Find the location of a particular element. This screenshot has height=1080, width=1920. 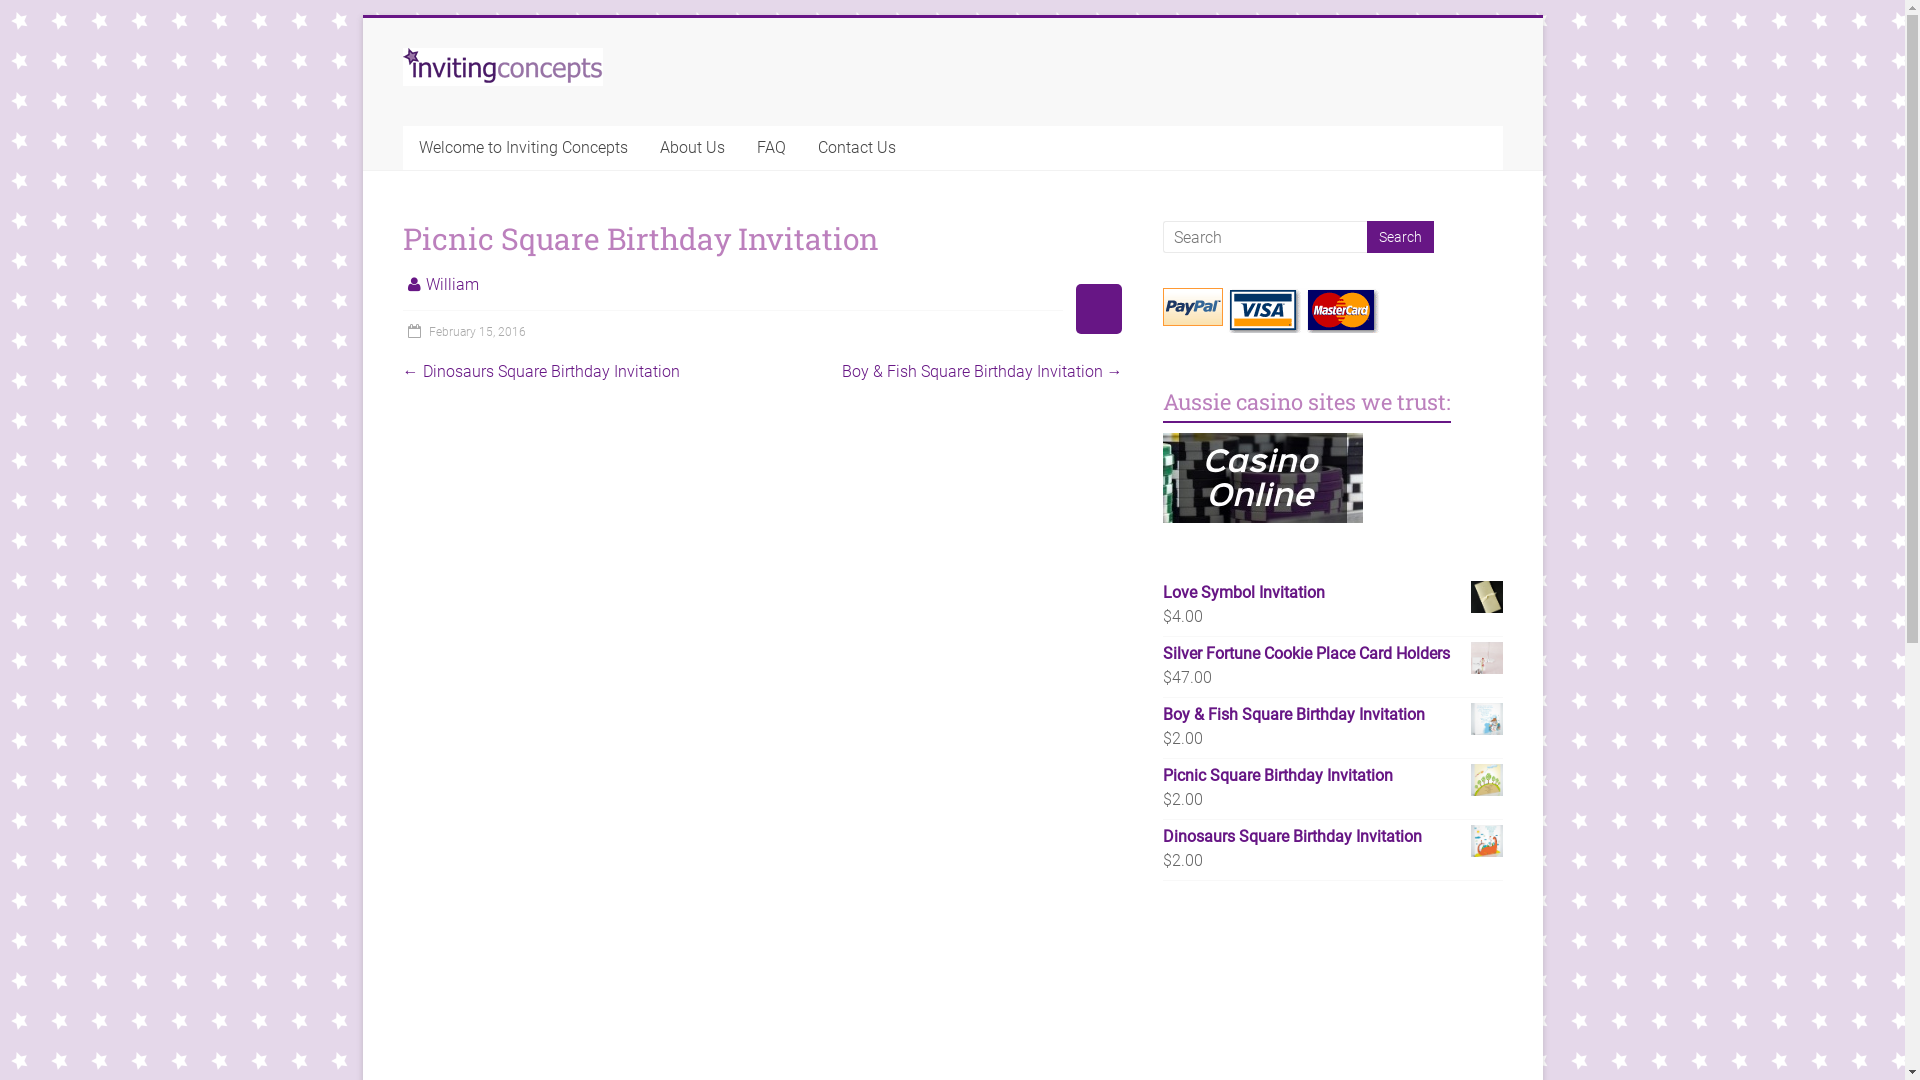

Inviting Concepts is located at coordinates (502, 58).